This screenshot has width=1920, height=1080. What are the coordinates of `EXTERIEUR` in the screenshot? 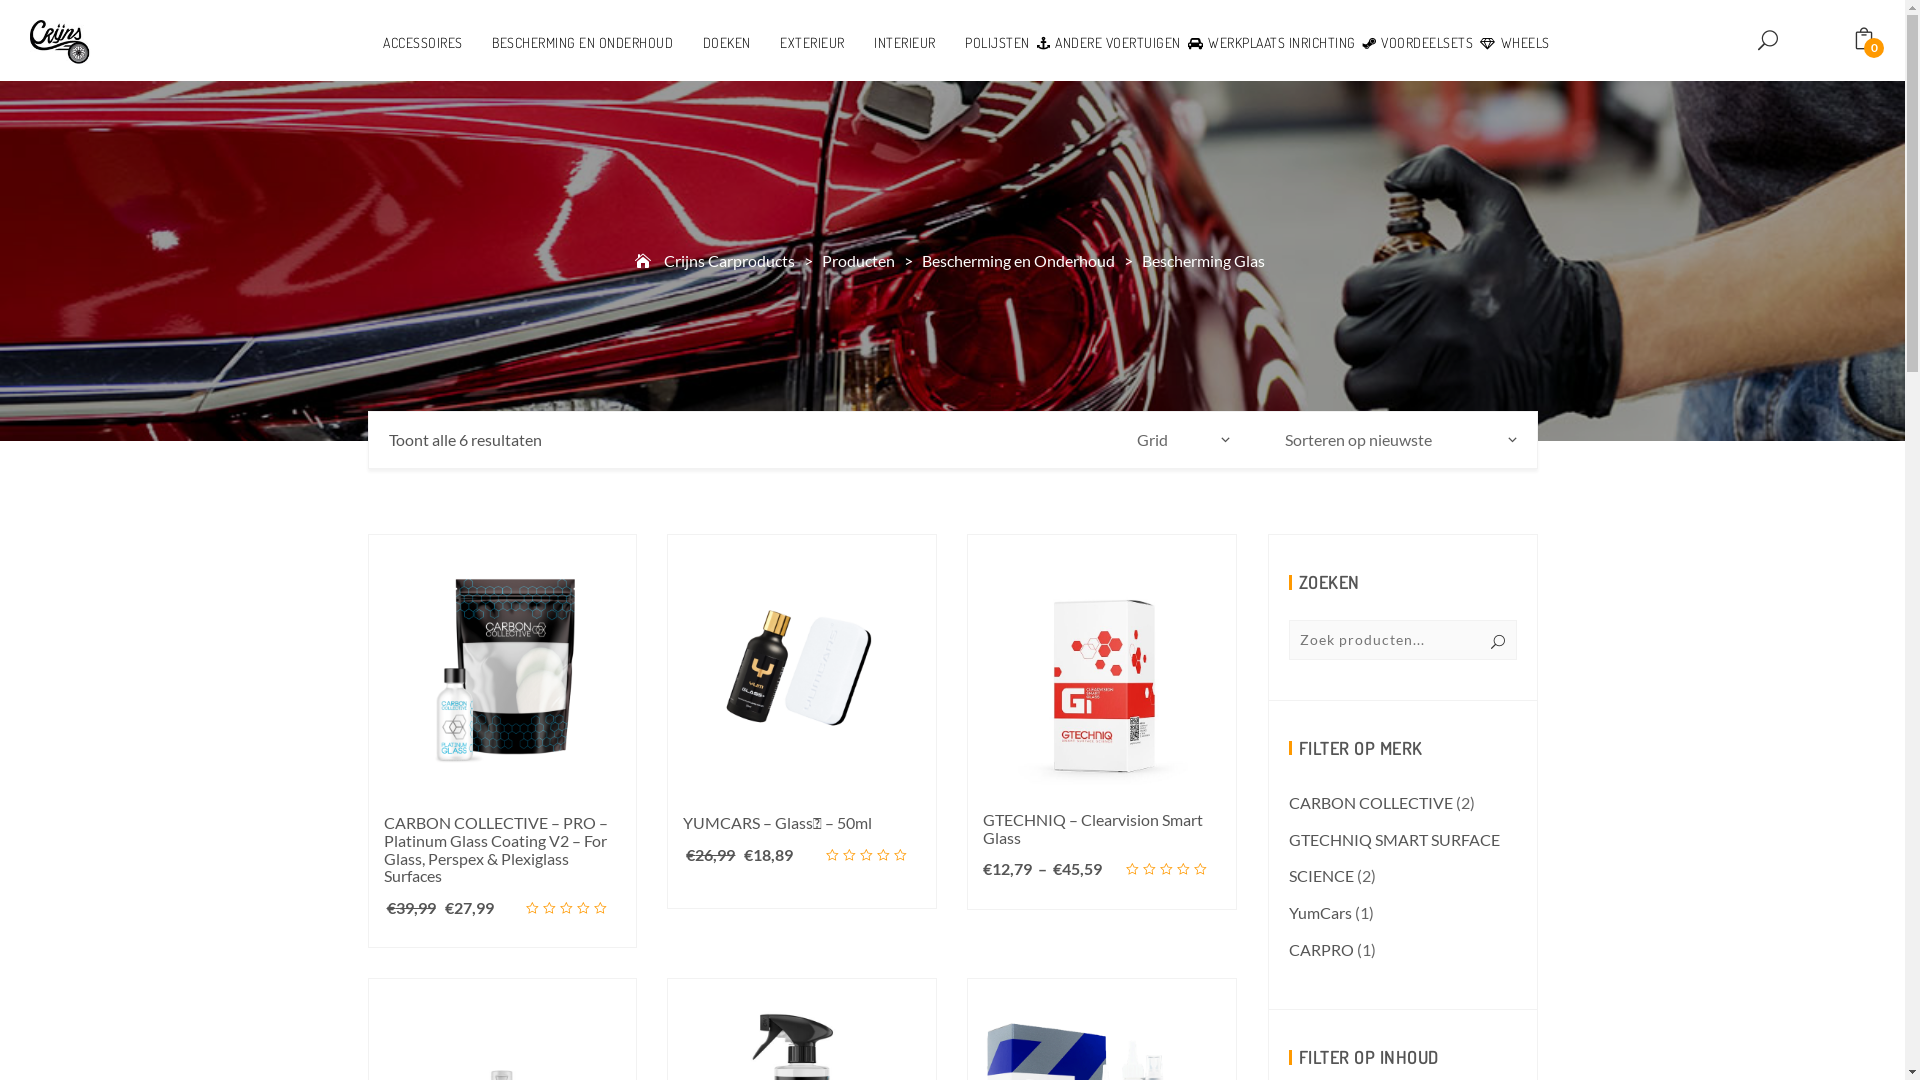 It's located at (798, 43).